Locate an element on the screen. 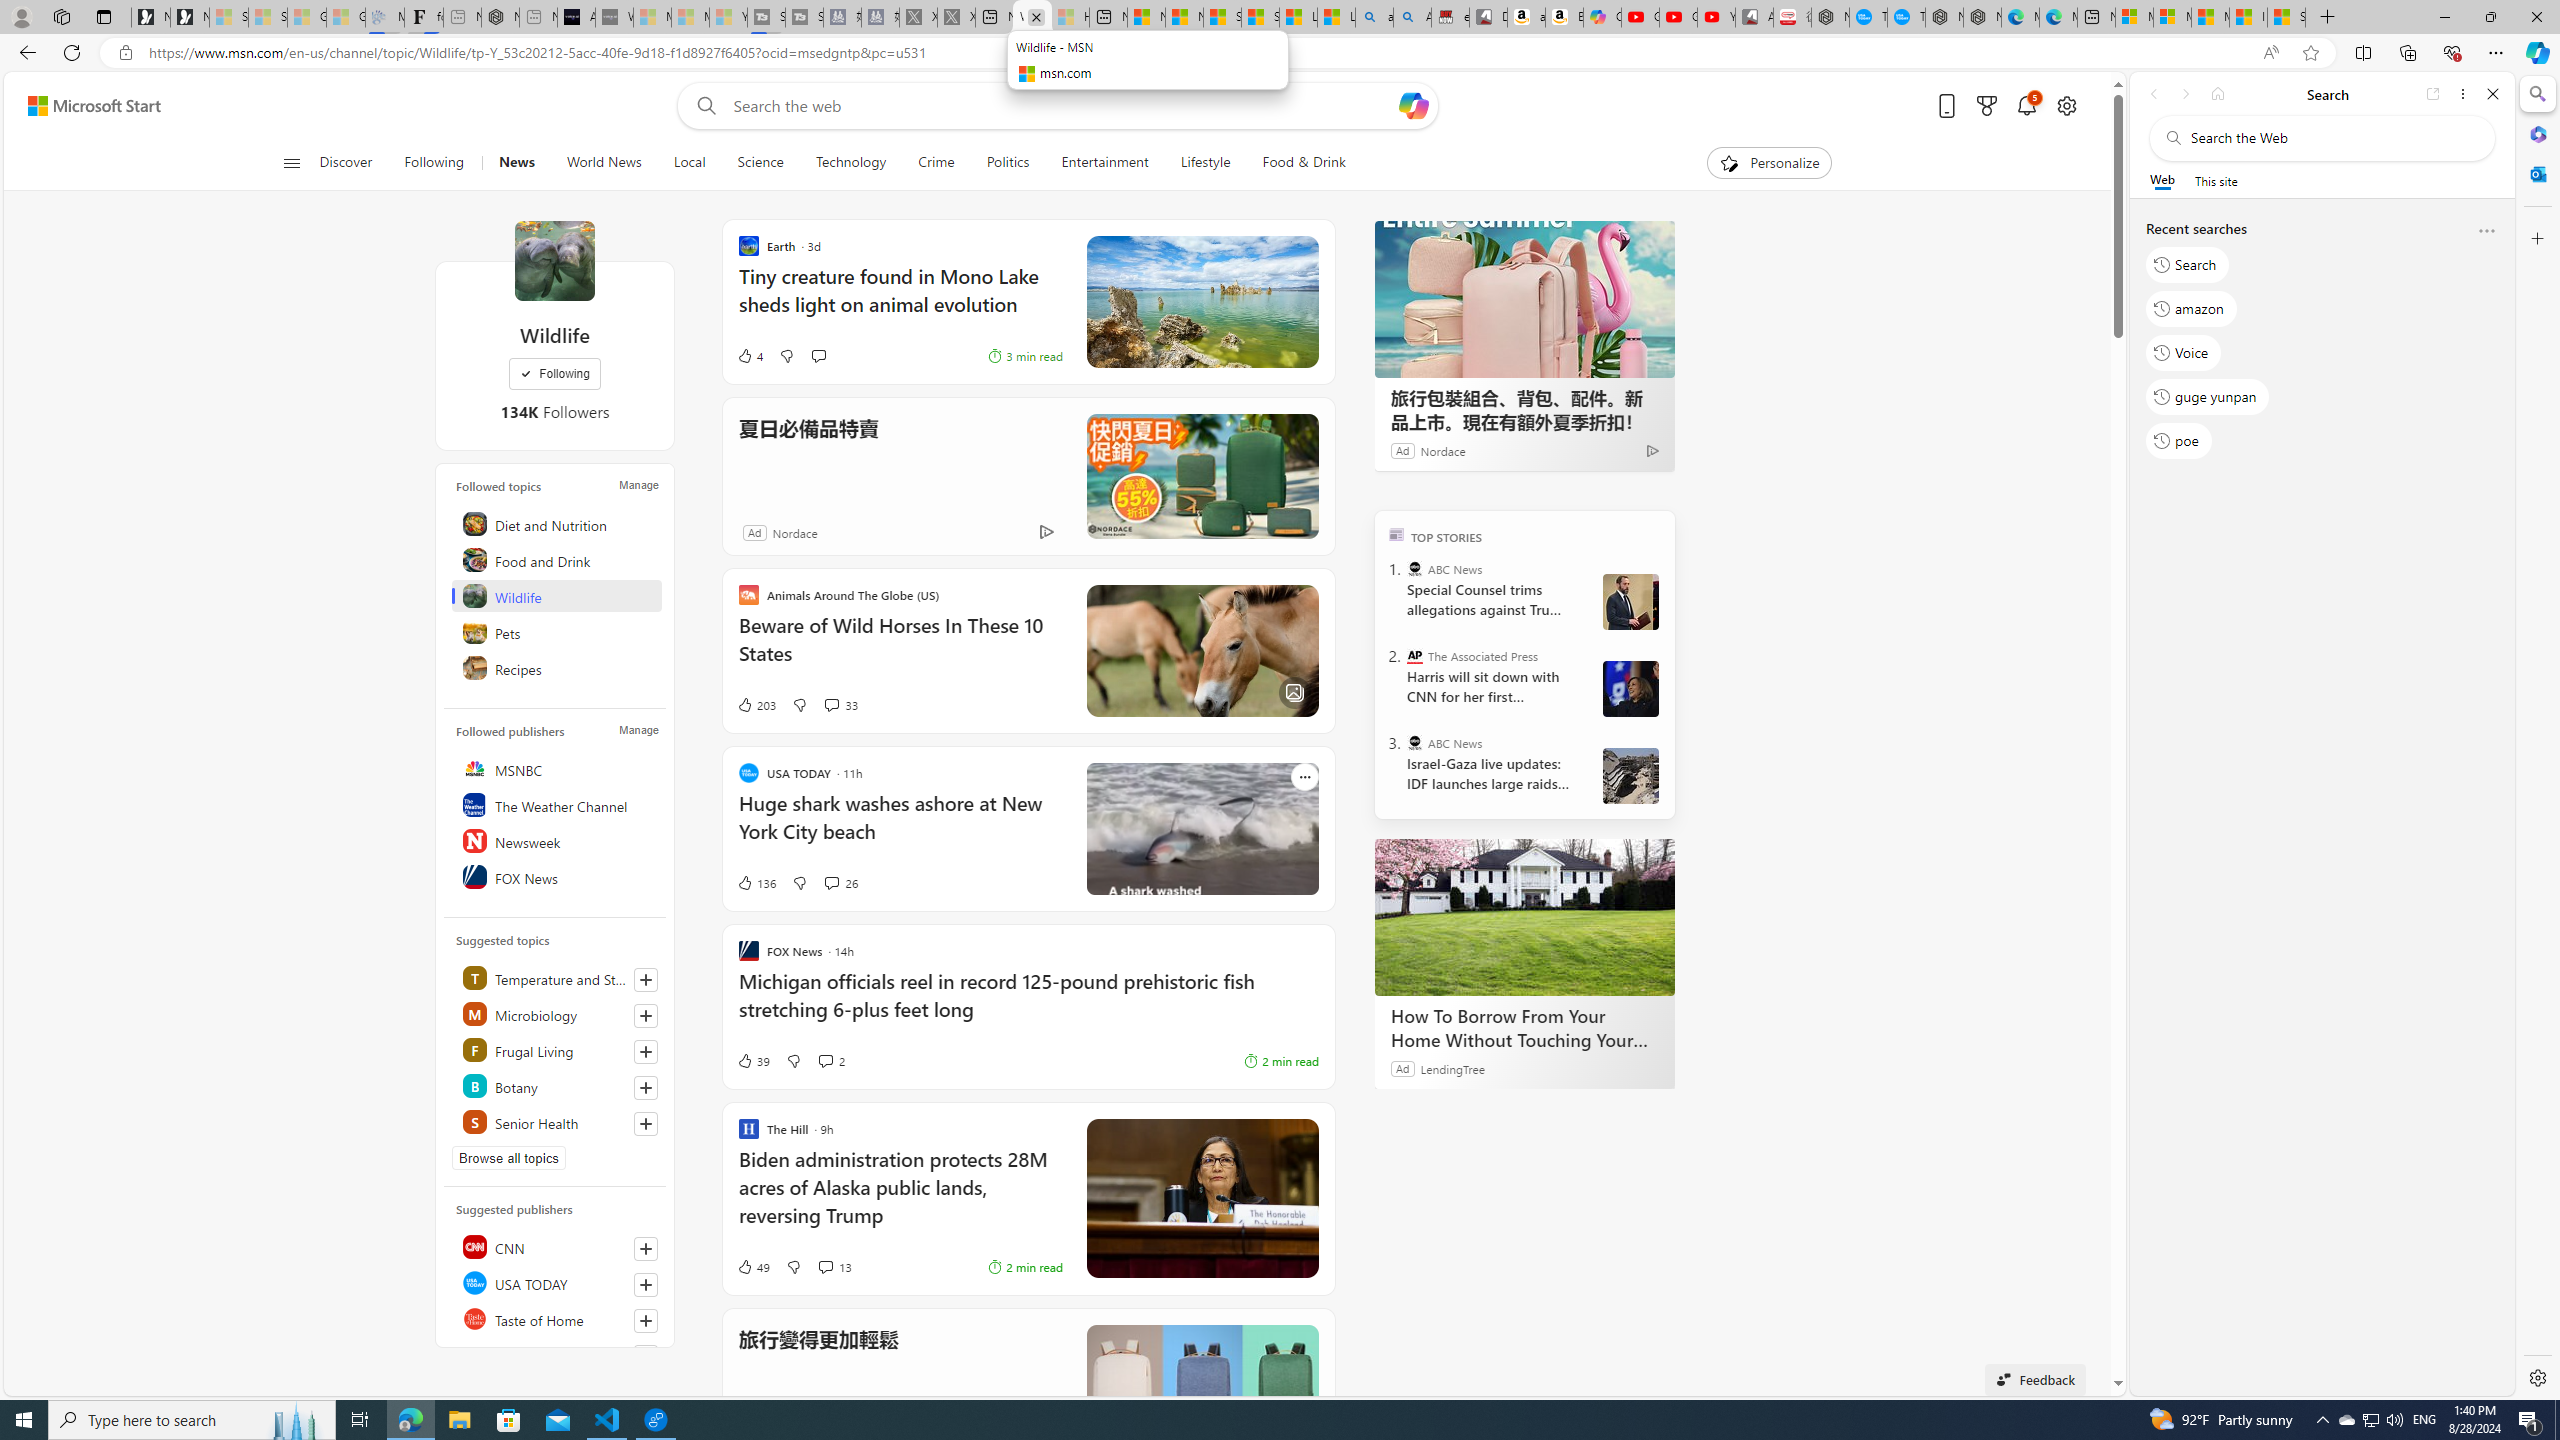 The image size is (2560, 1440). Newsweek is located at coordinates (558, 840).